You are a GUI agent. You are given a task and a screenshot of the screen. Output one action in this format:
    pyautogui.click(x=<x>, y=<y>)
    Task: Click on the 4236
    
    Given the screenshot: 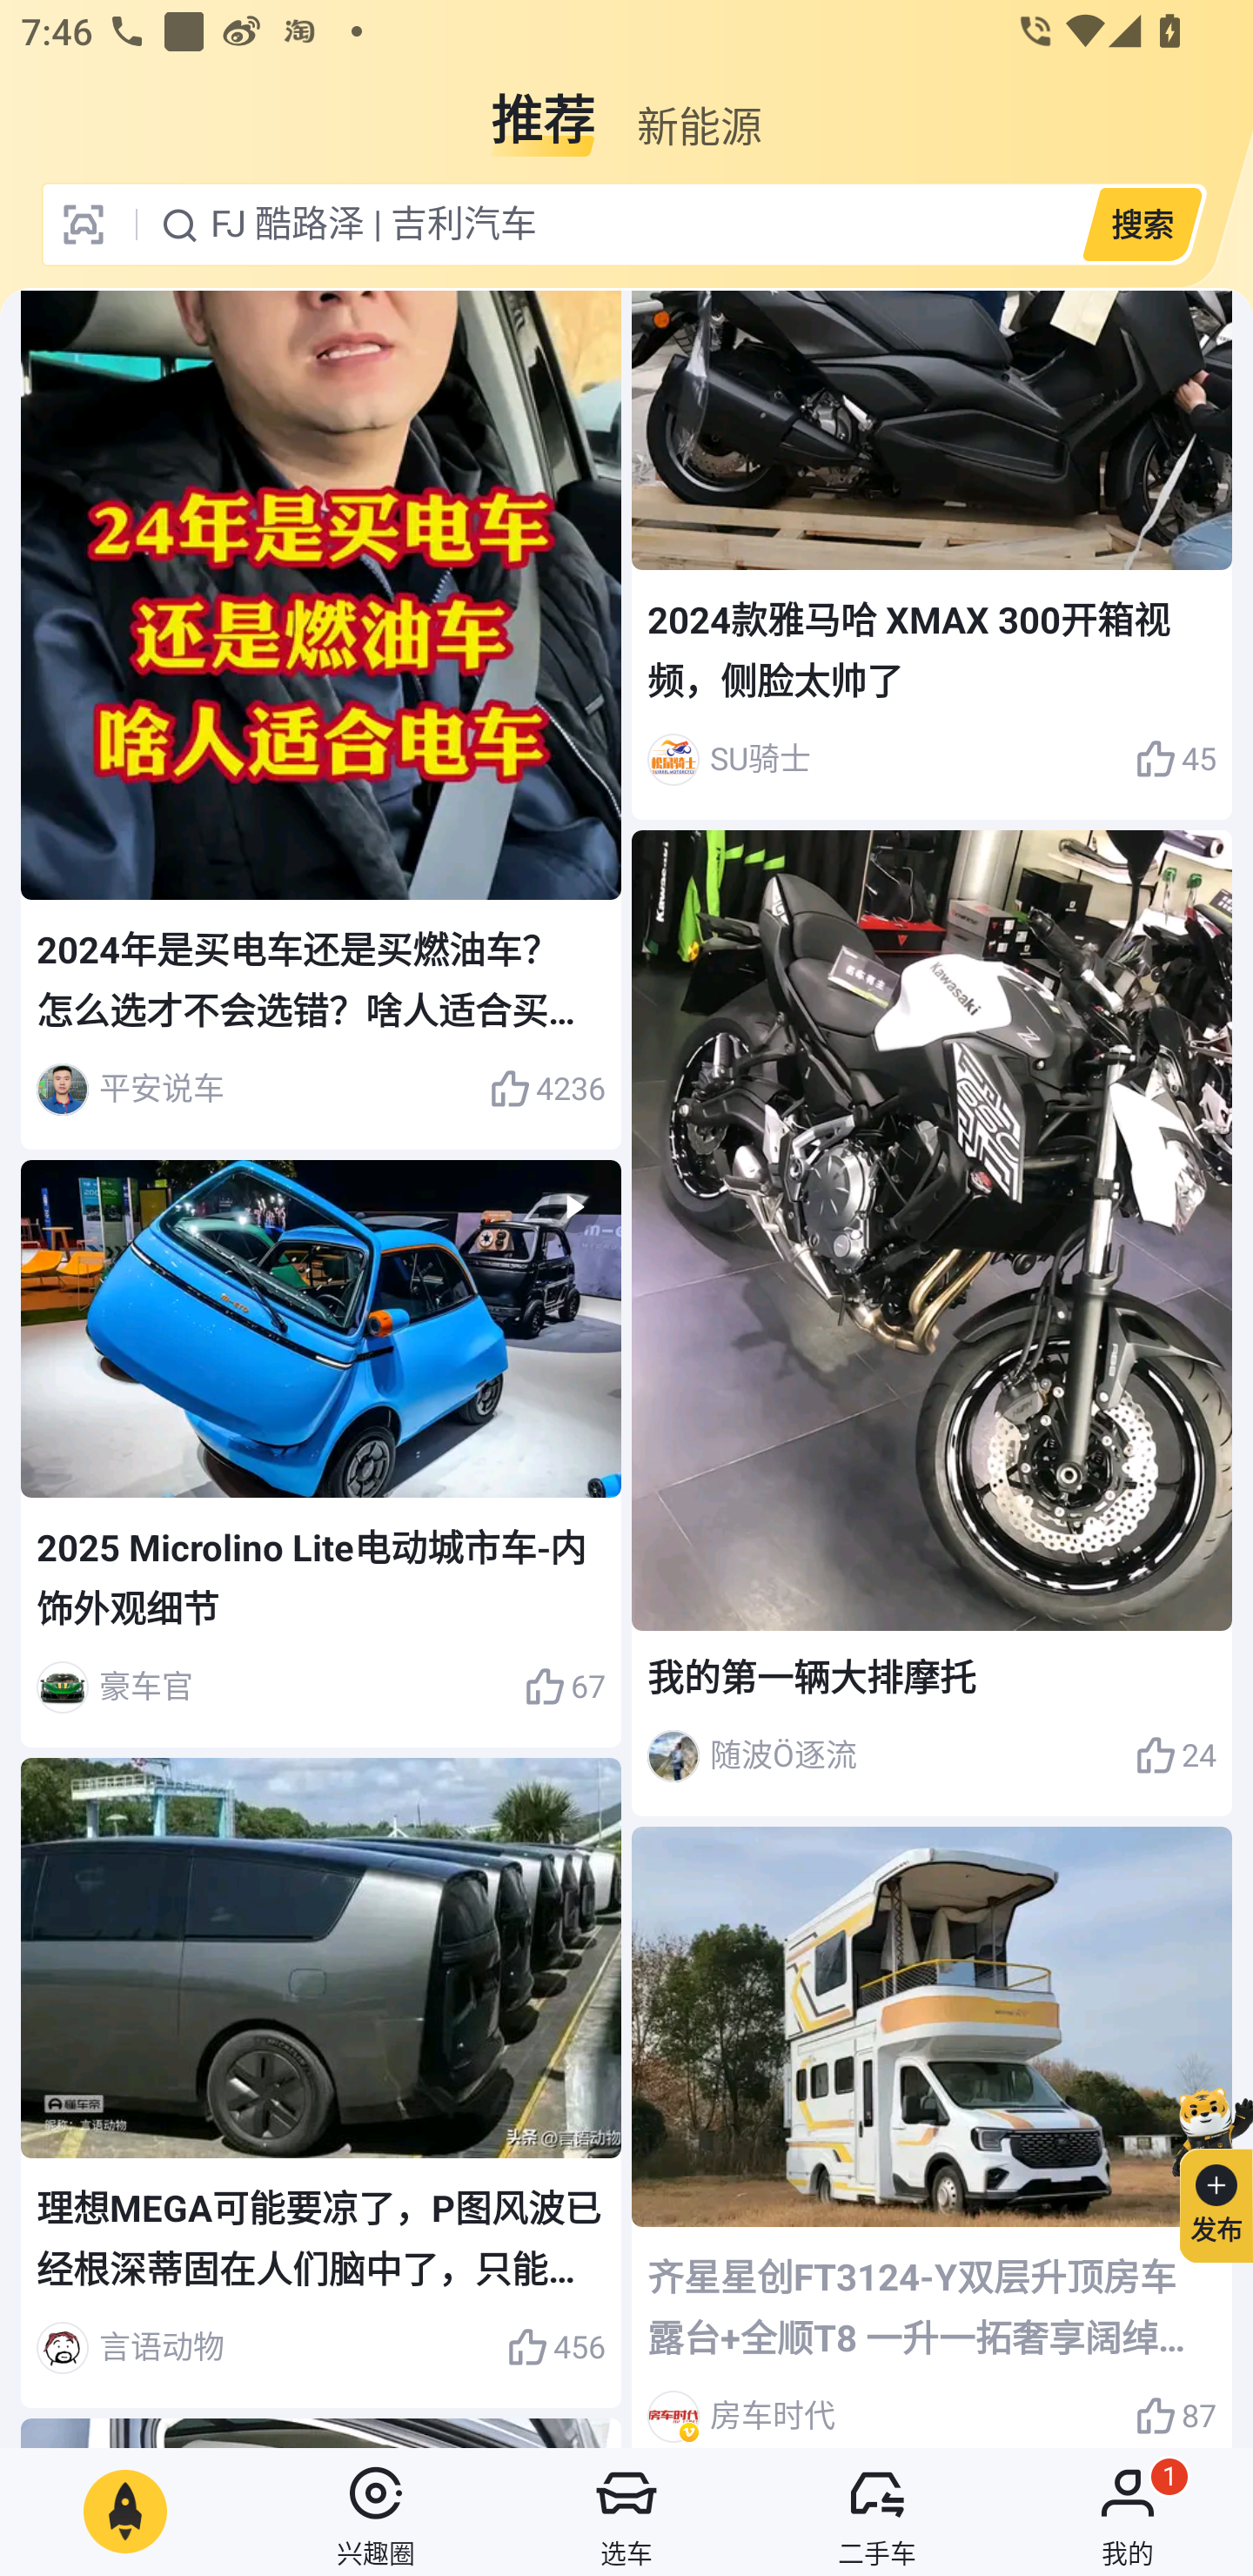 What is the action you would take?
    pyautogui.click(x=546, y=1090)
    